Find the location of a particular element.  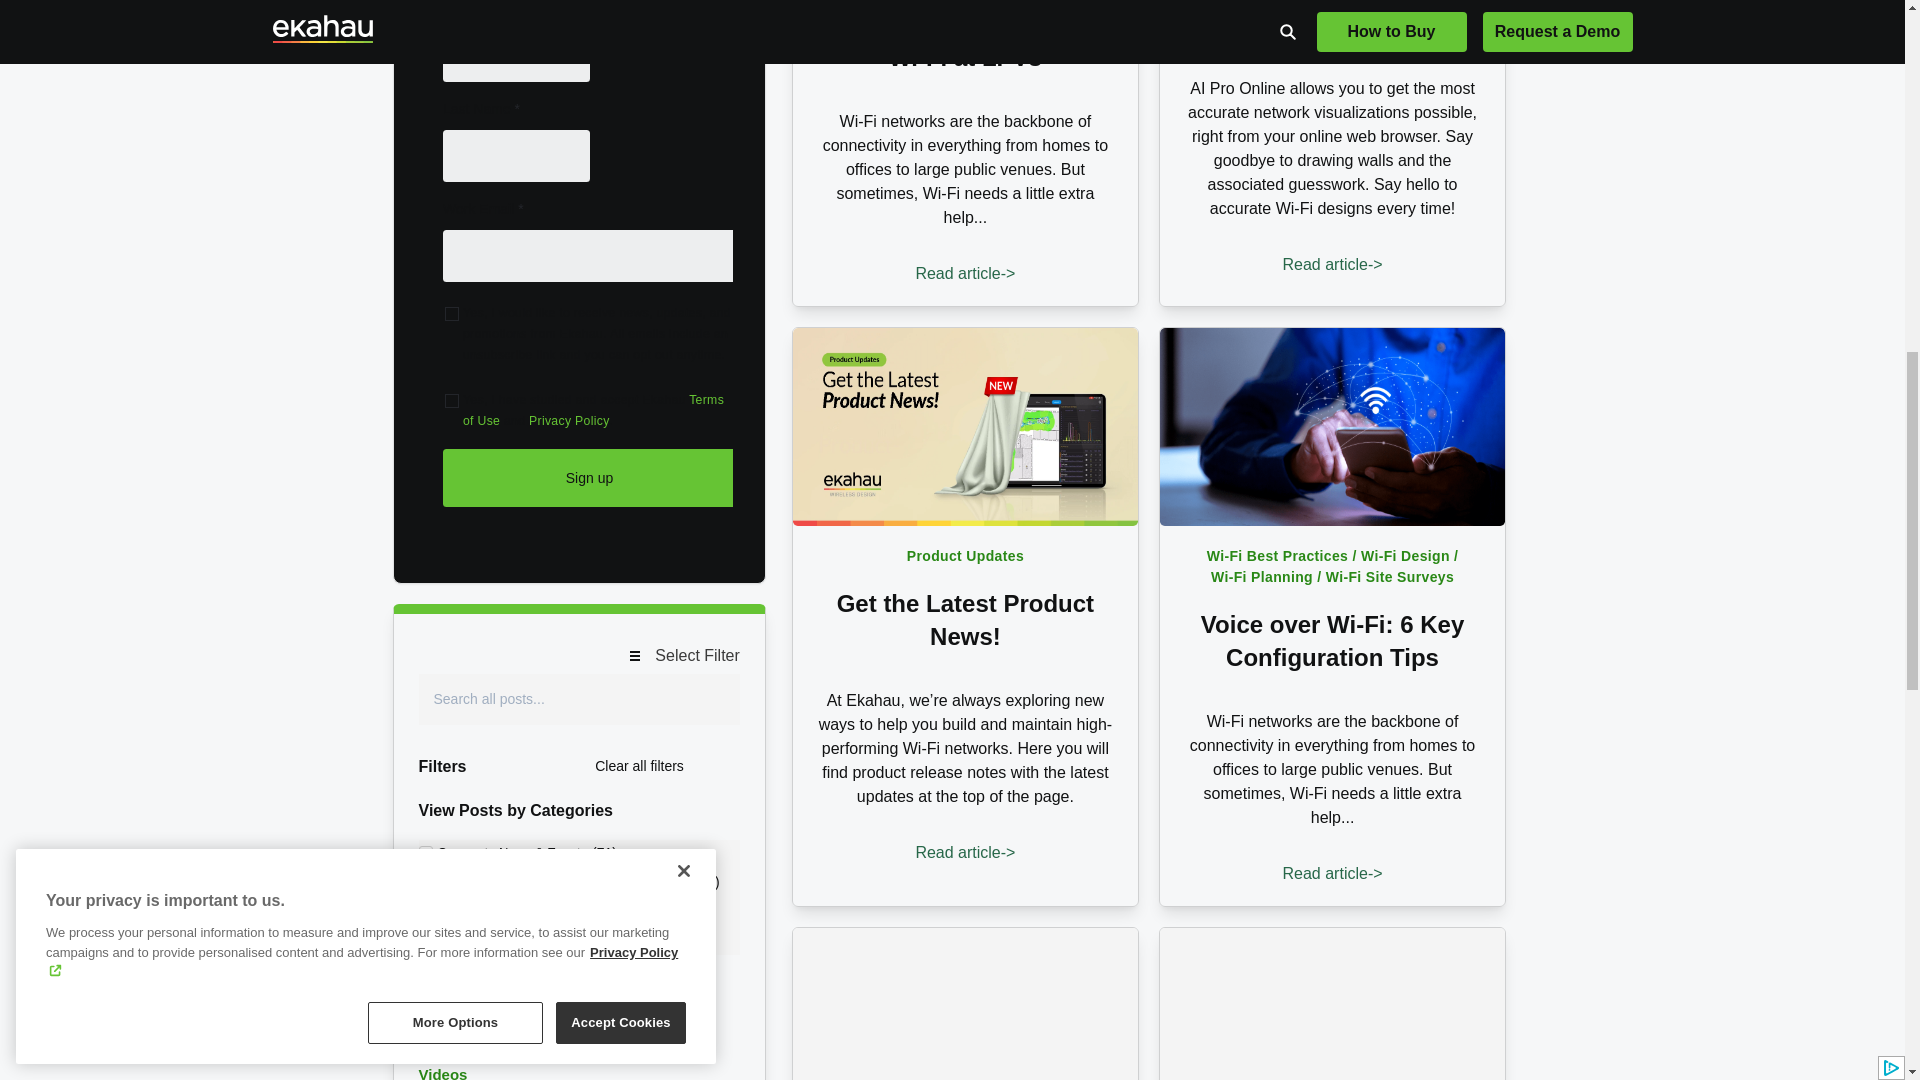

Case Studies is located at coordinates (465, 1028).